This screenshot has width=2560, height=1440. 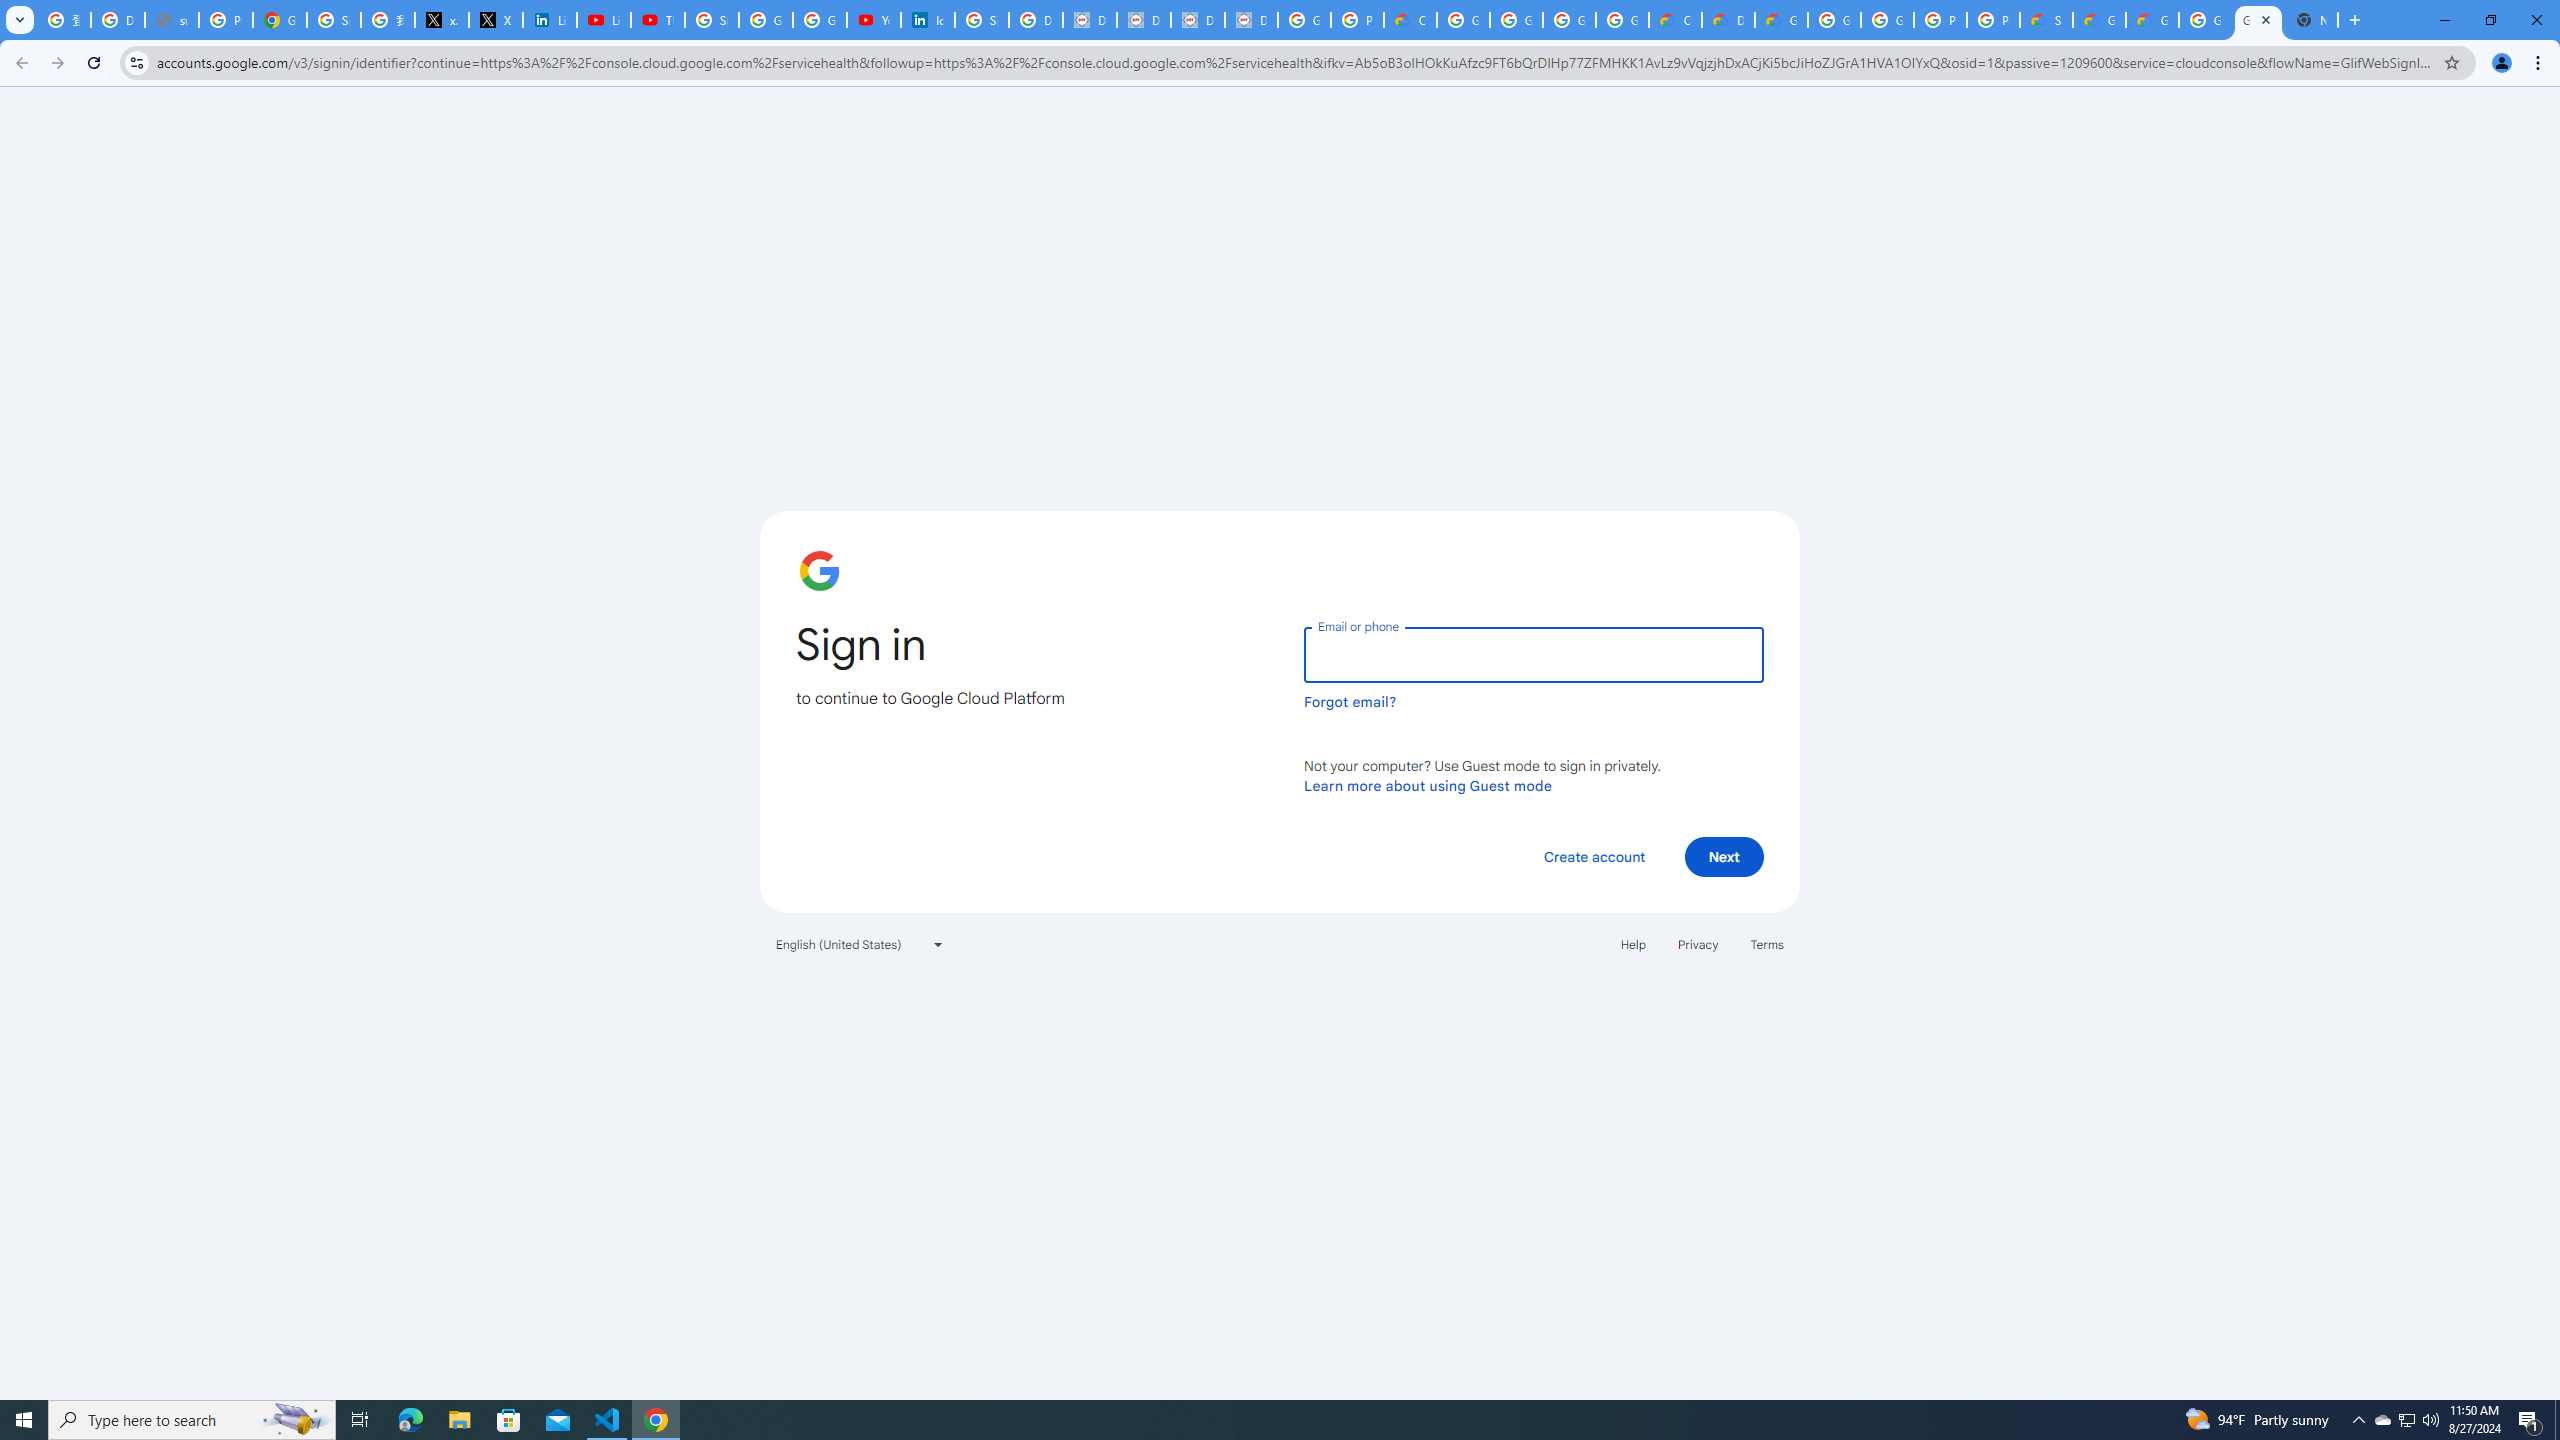 What do you see at coordinates (1675, 20) in the screenshot?
I see `Customer Care | Google Cloud` at bounding box center [1675, 20].